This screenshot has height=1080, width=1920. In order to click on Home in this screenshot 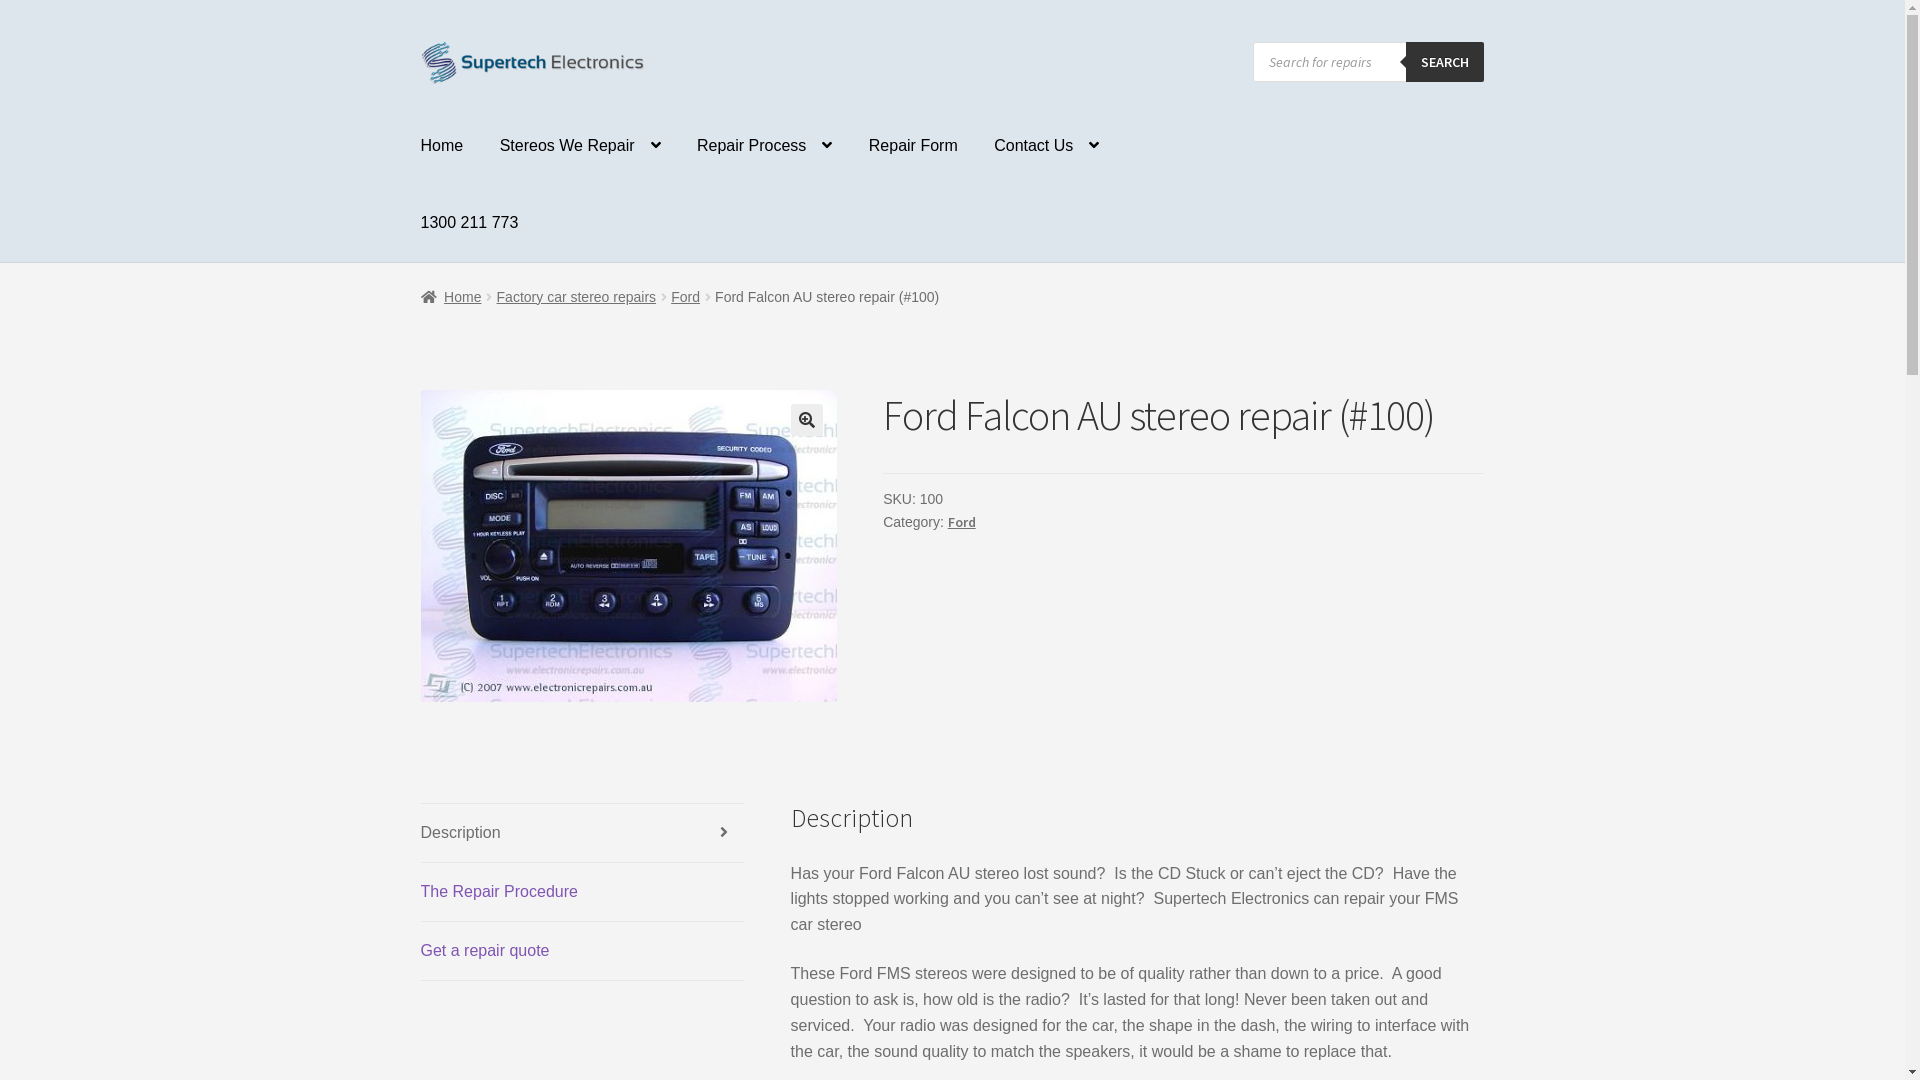, I will do `click(442, 146)`.